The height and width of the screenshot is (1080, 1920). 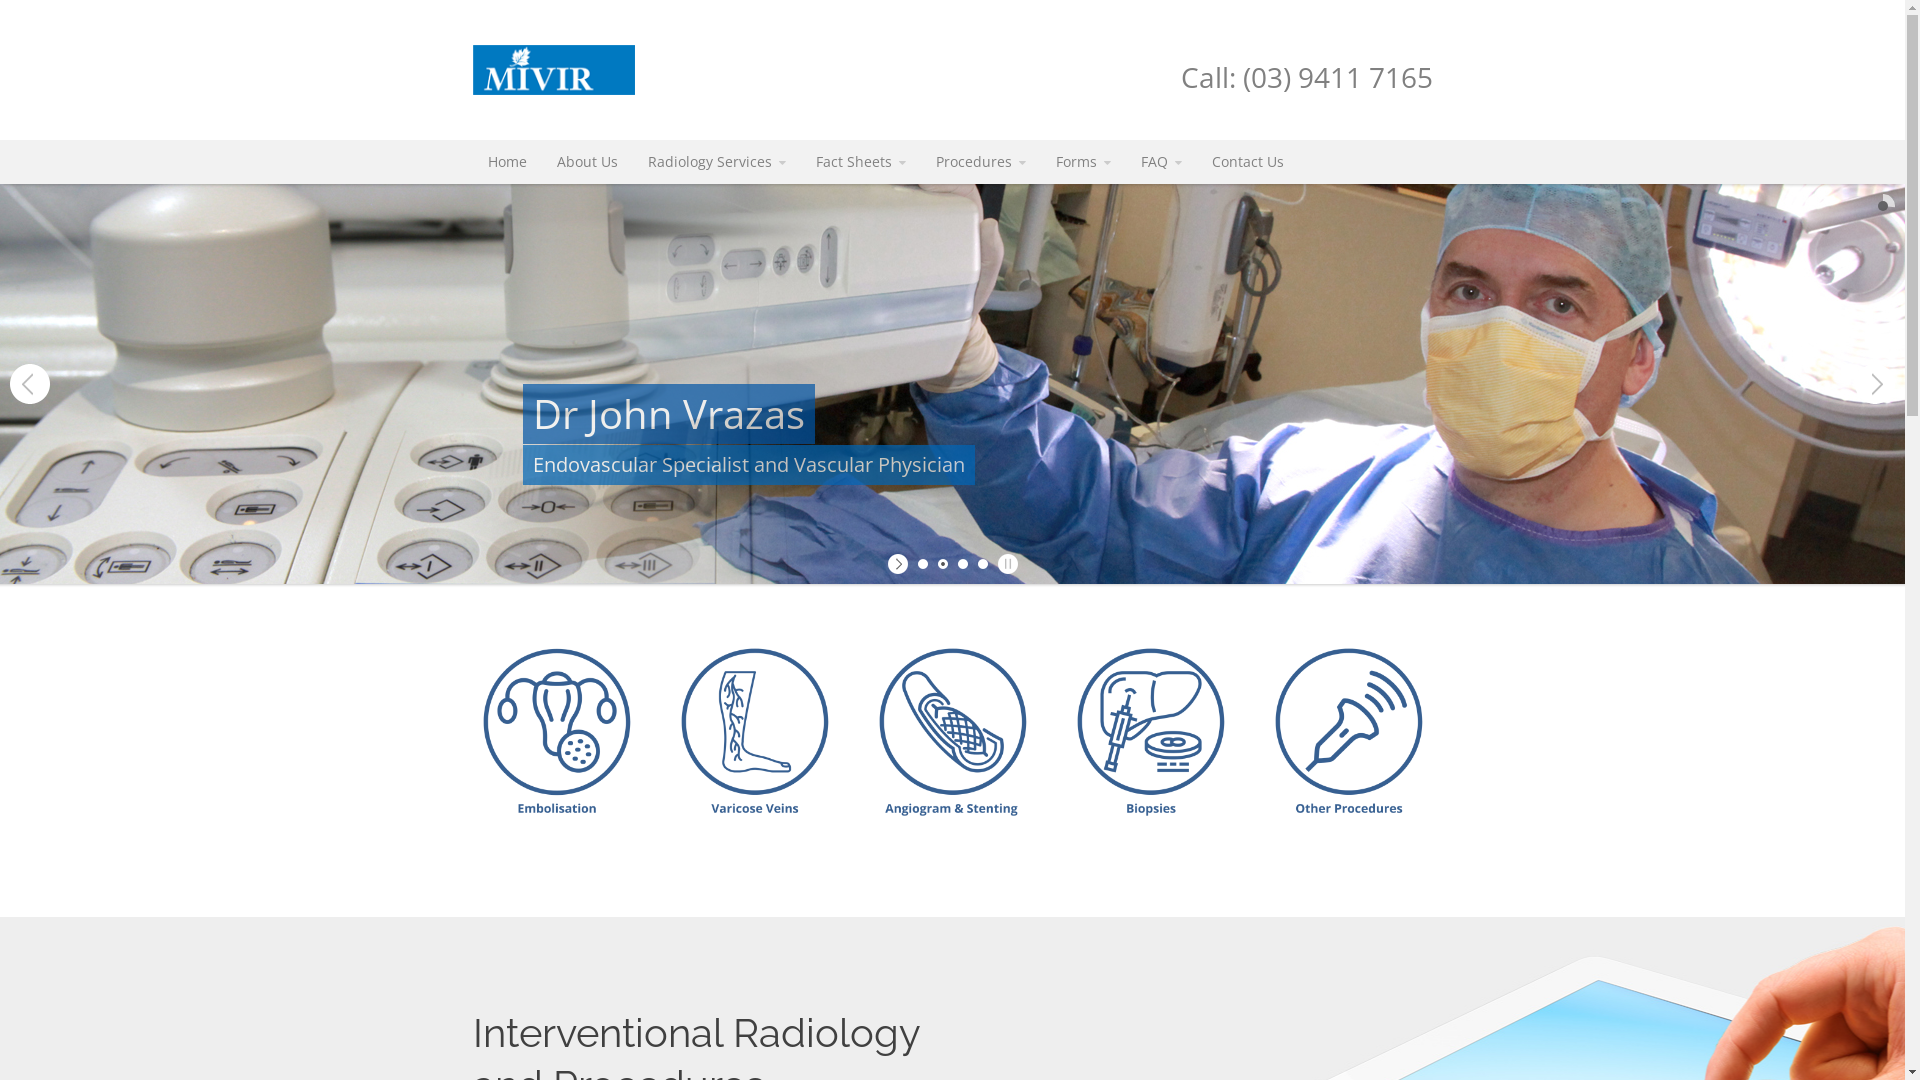 I want to click on FAQ, so click(x=1162, y=162).